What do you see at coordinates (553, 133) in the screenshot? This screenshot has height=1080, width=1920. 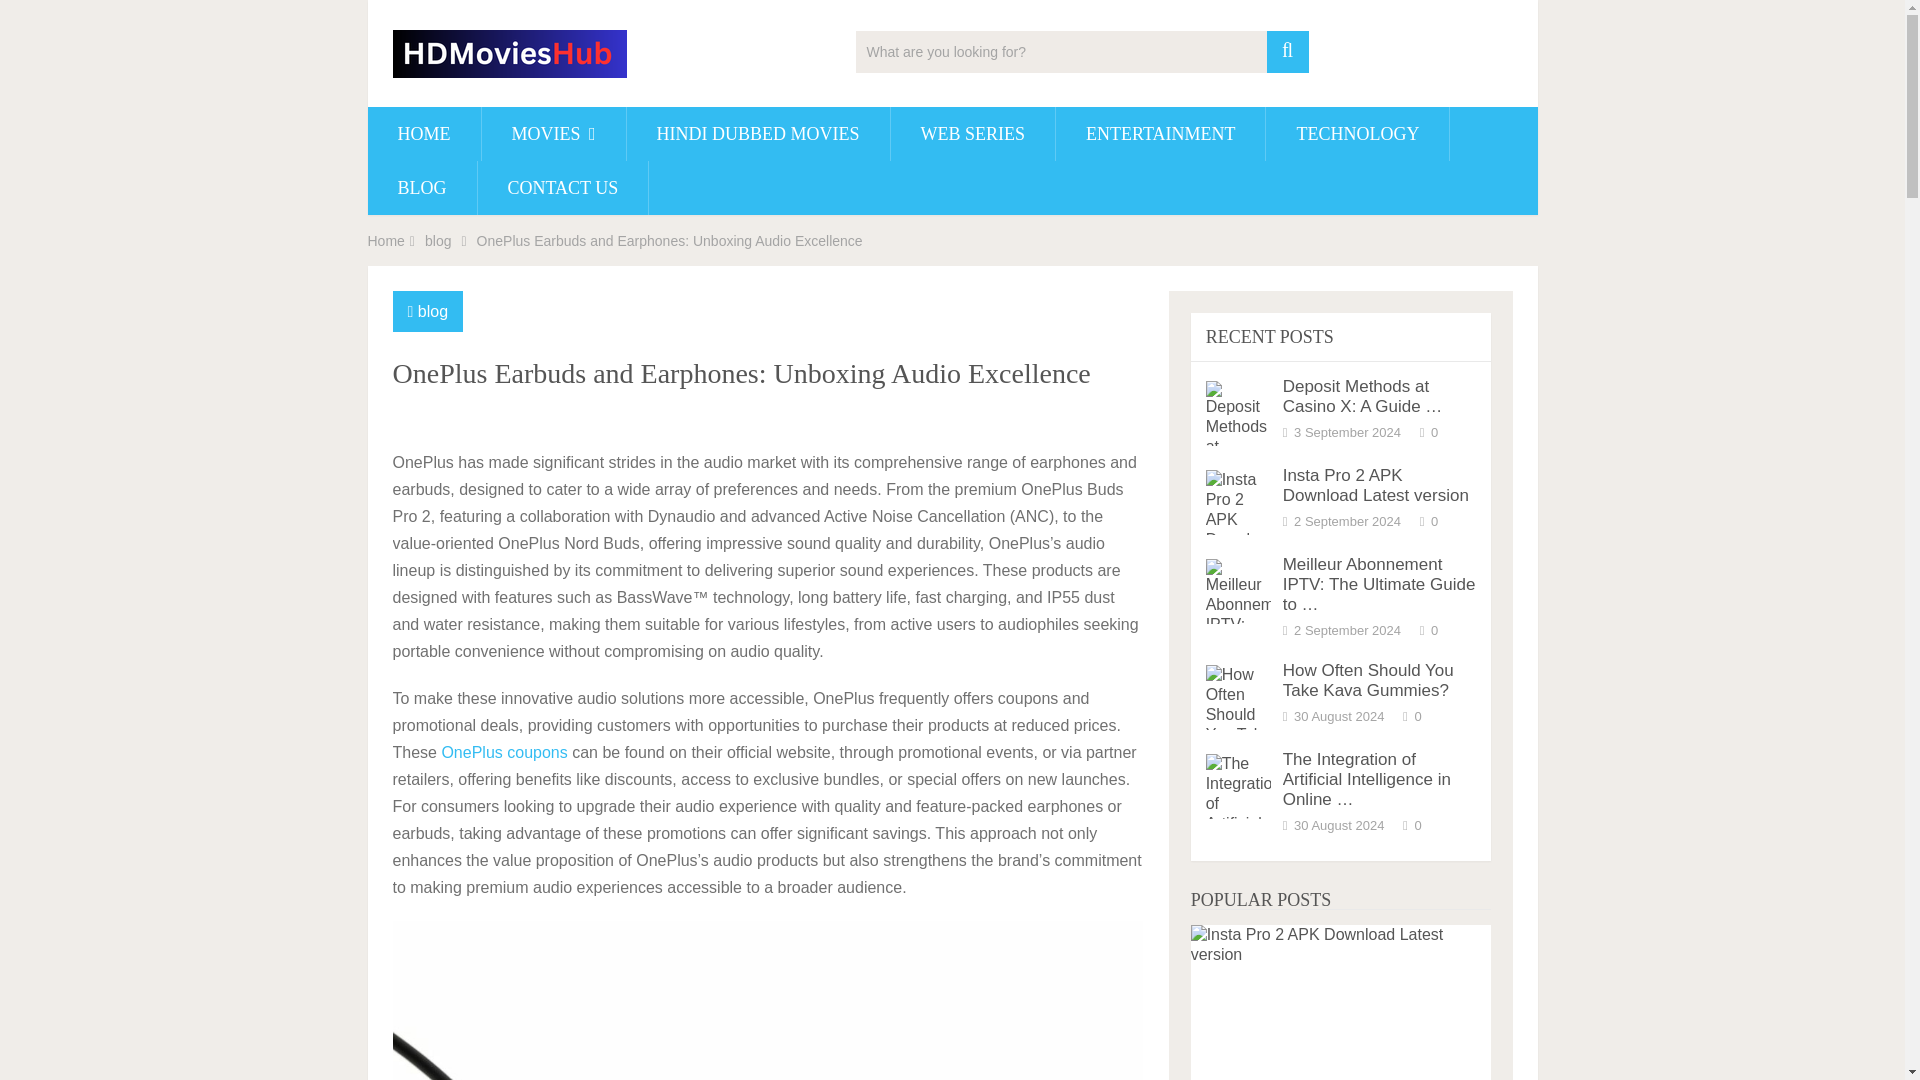 I see `MOVIES` at bounding box center [553, 133].